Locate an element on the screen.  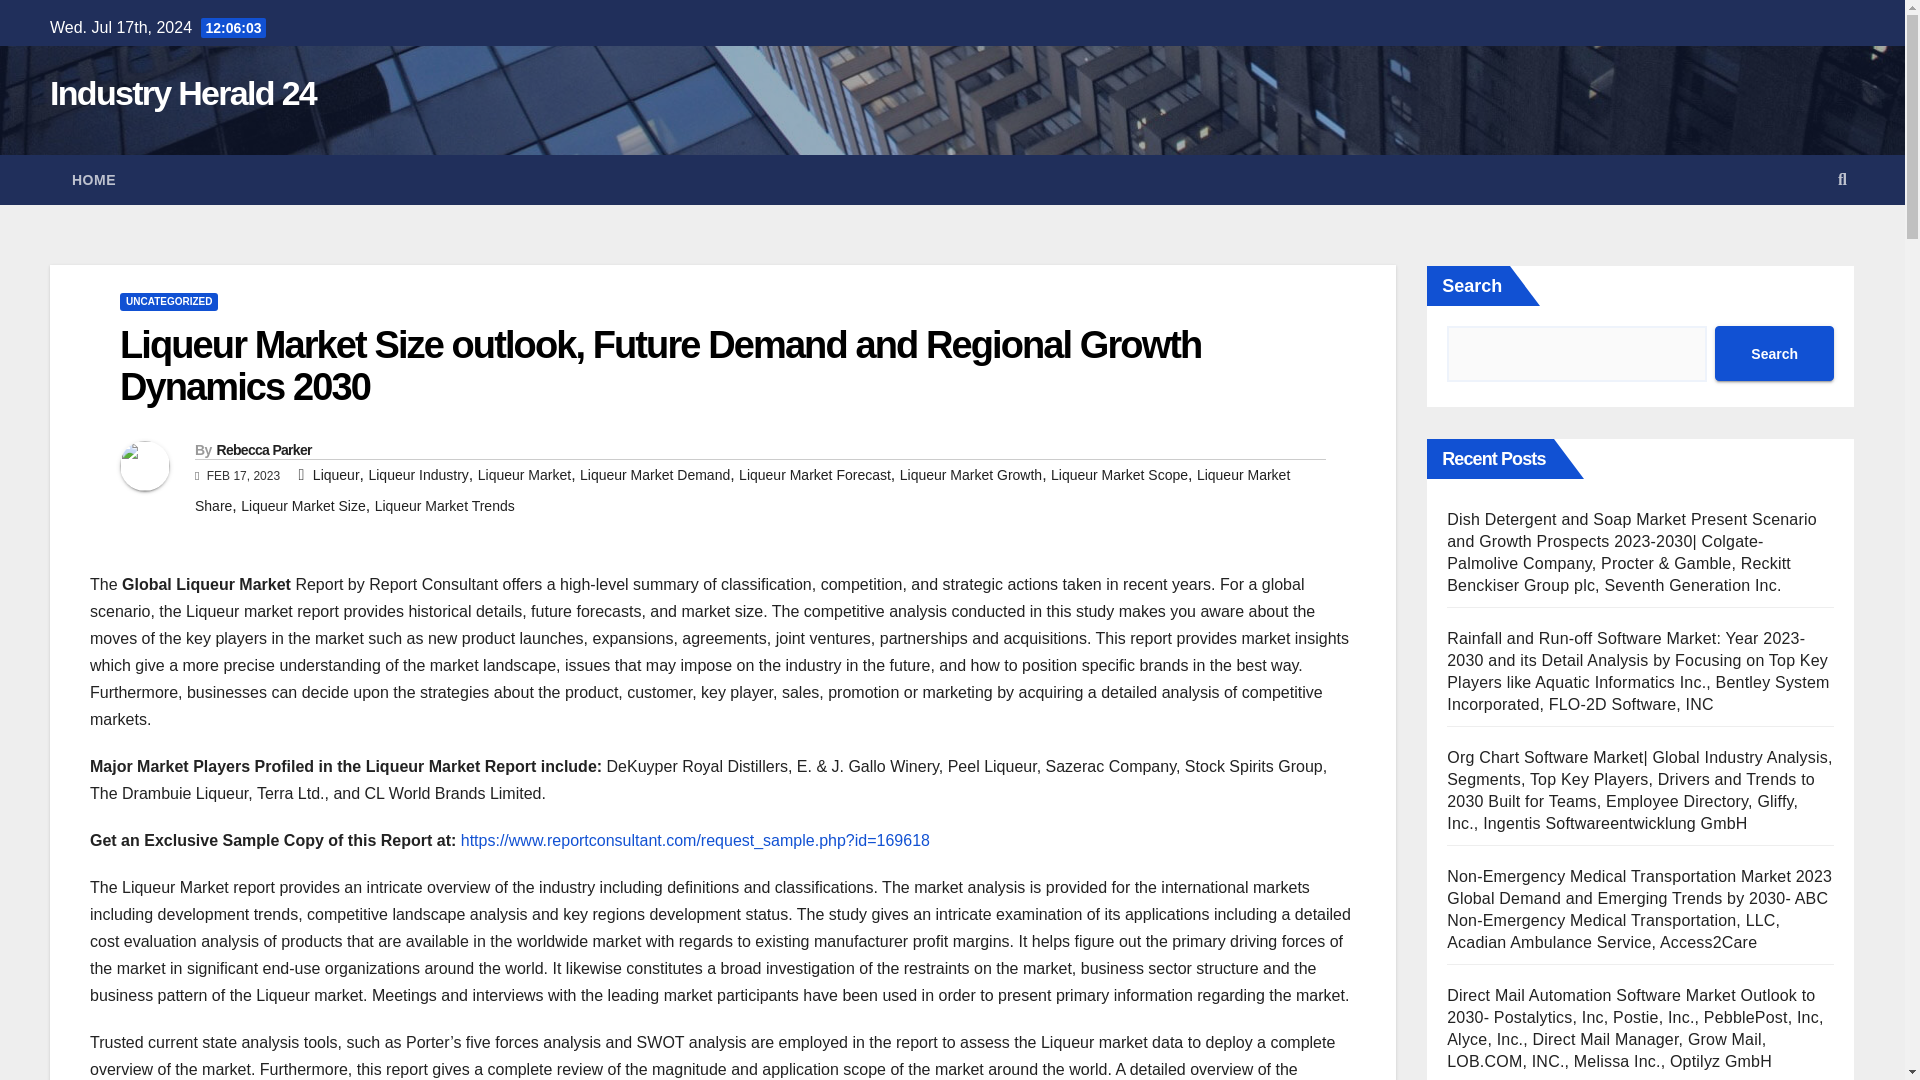
Liqueur Market Size is located at coordinates (304, 506).